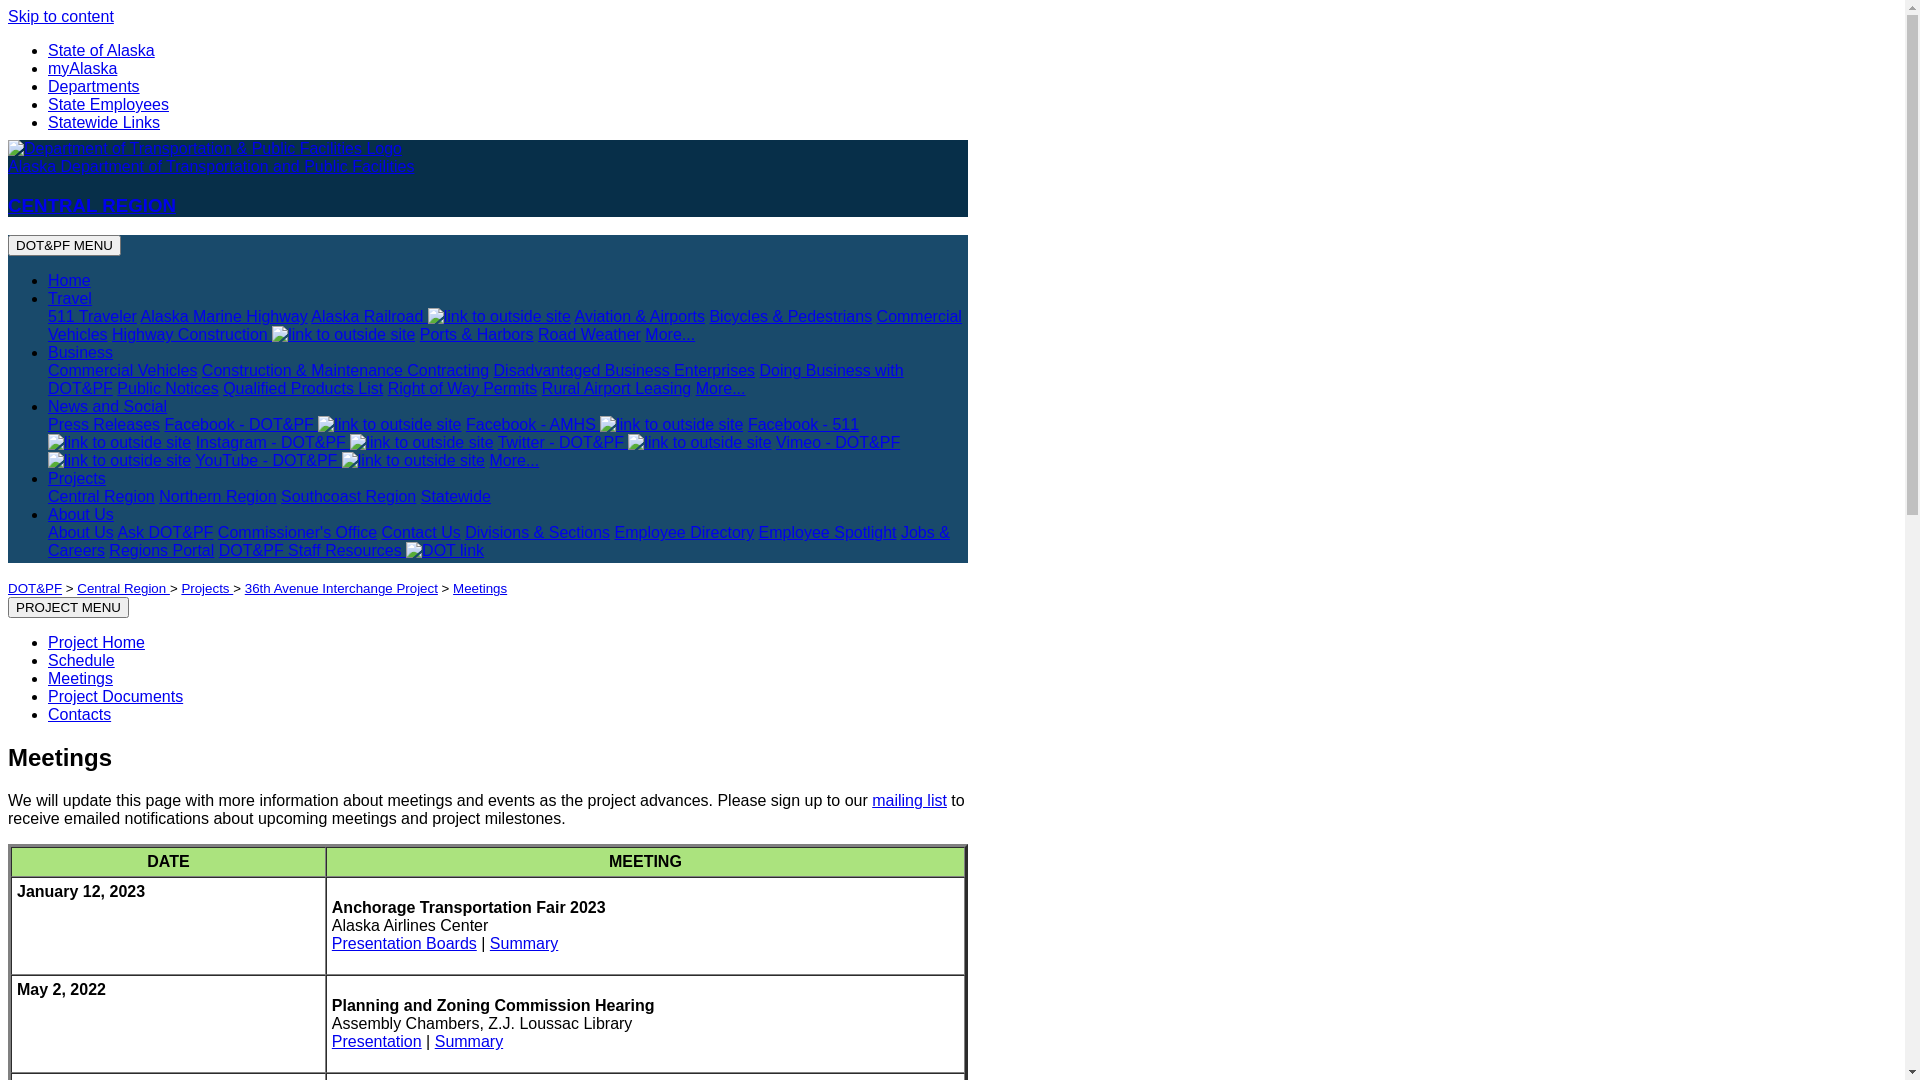 This screenshot has height=1080, width=1920. Describe the element at coordinates (524, 944) in the screenshot. I see `Summary` at that location.